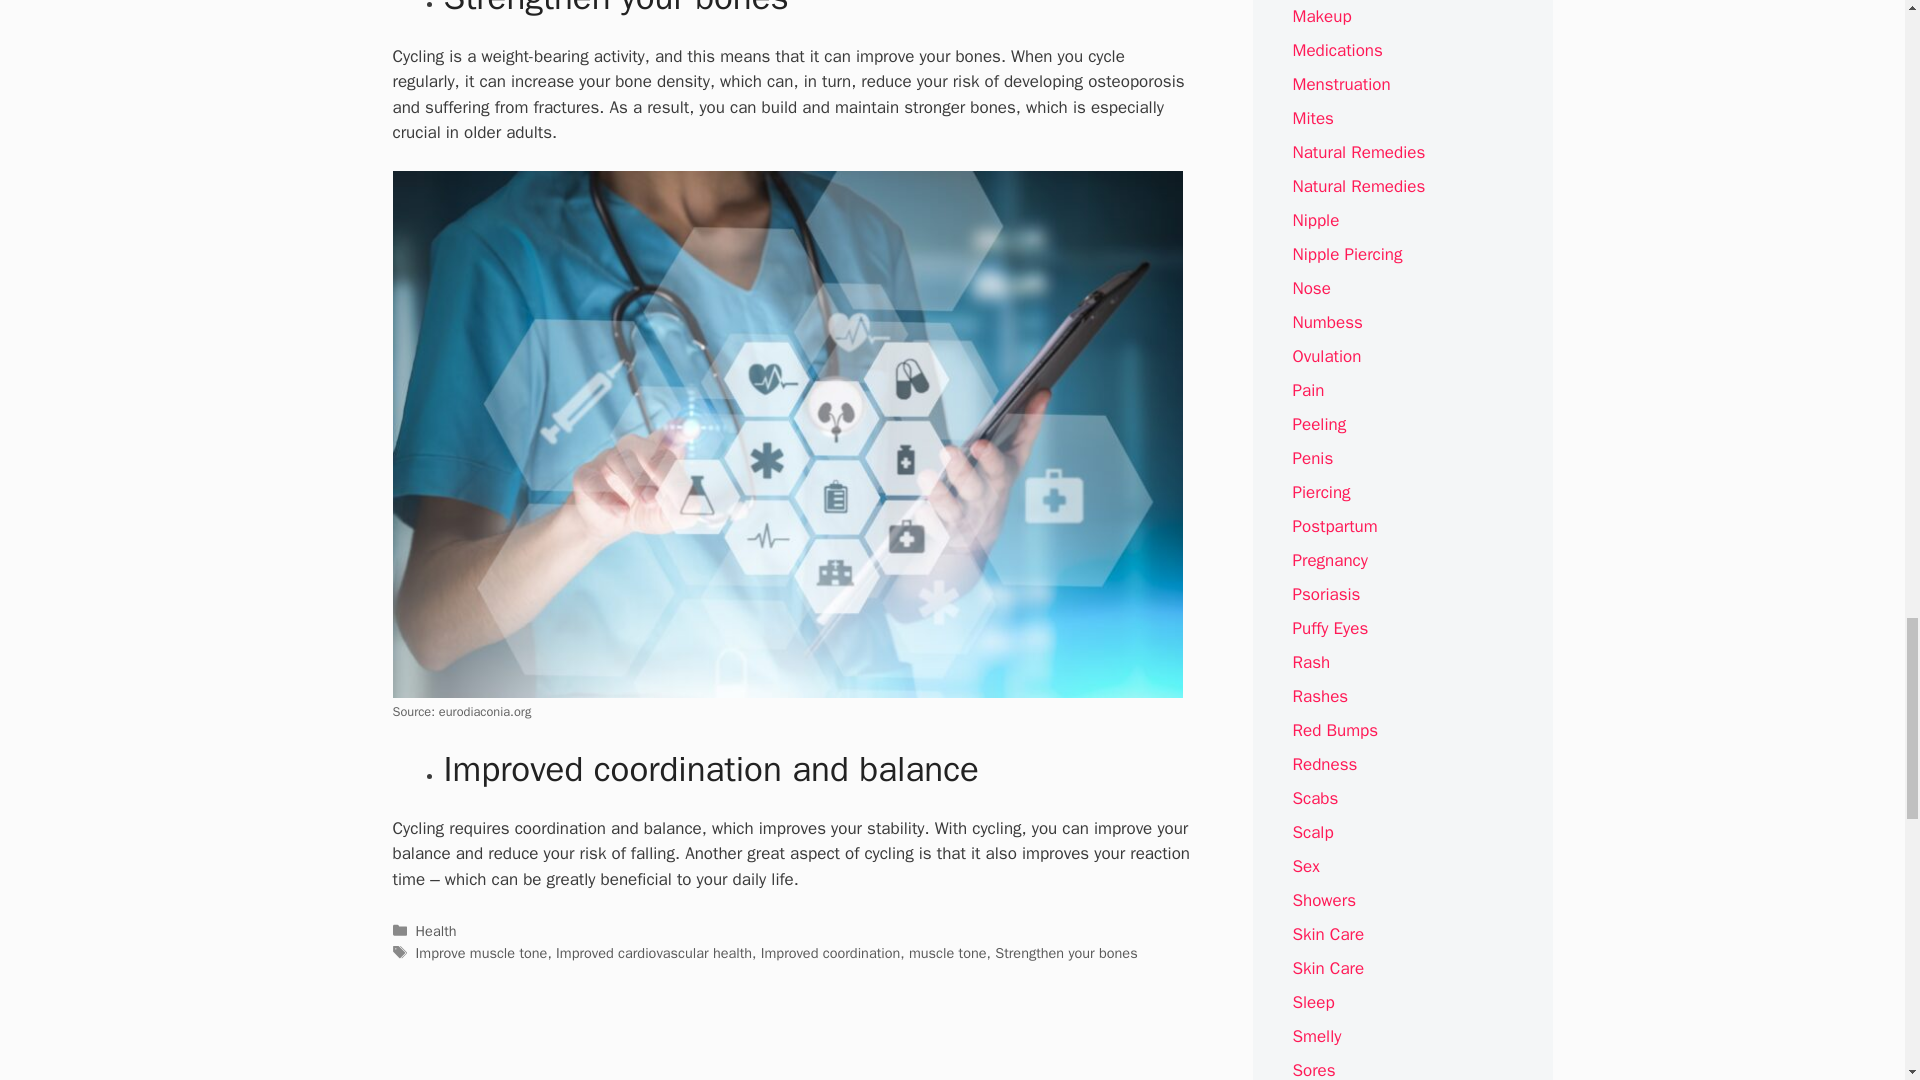  What do you see at coordinates (436, 930) in the screenshot?
I see `Health` at bounding box center [436, 930].